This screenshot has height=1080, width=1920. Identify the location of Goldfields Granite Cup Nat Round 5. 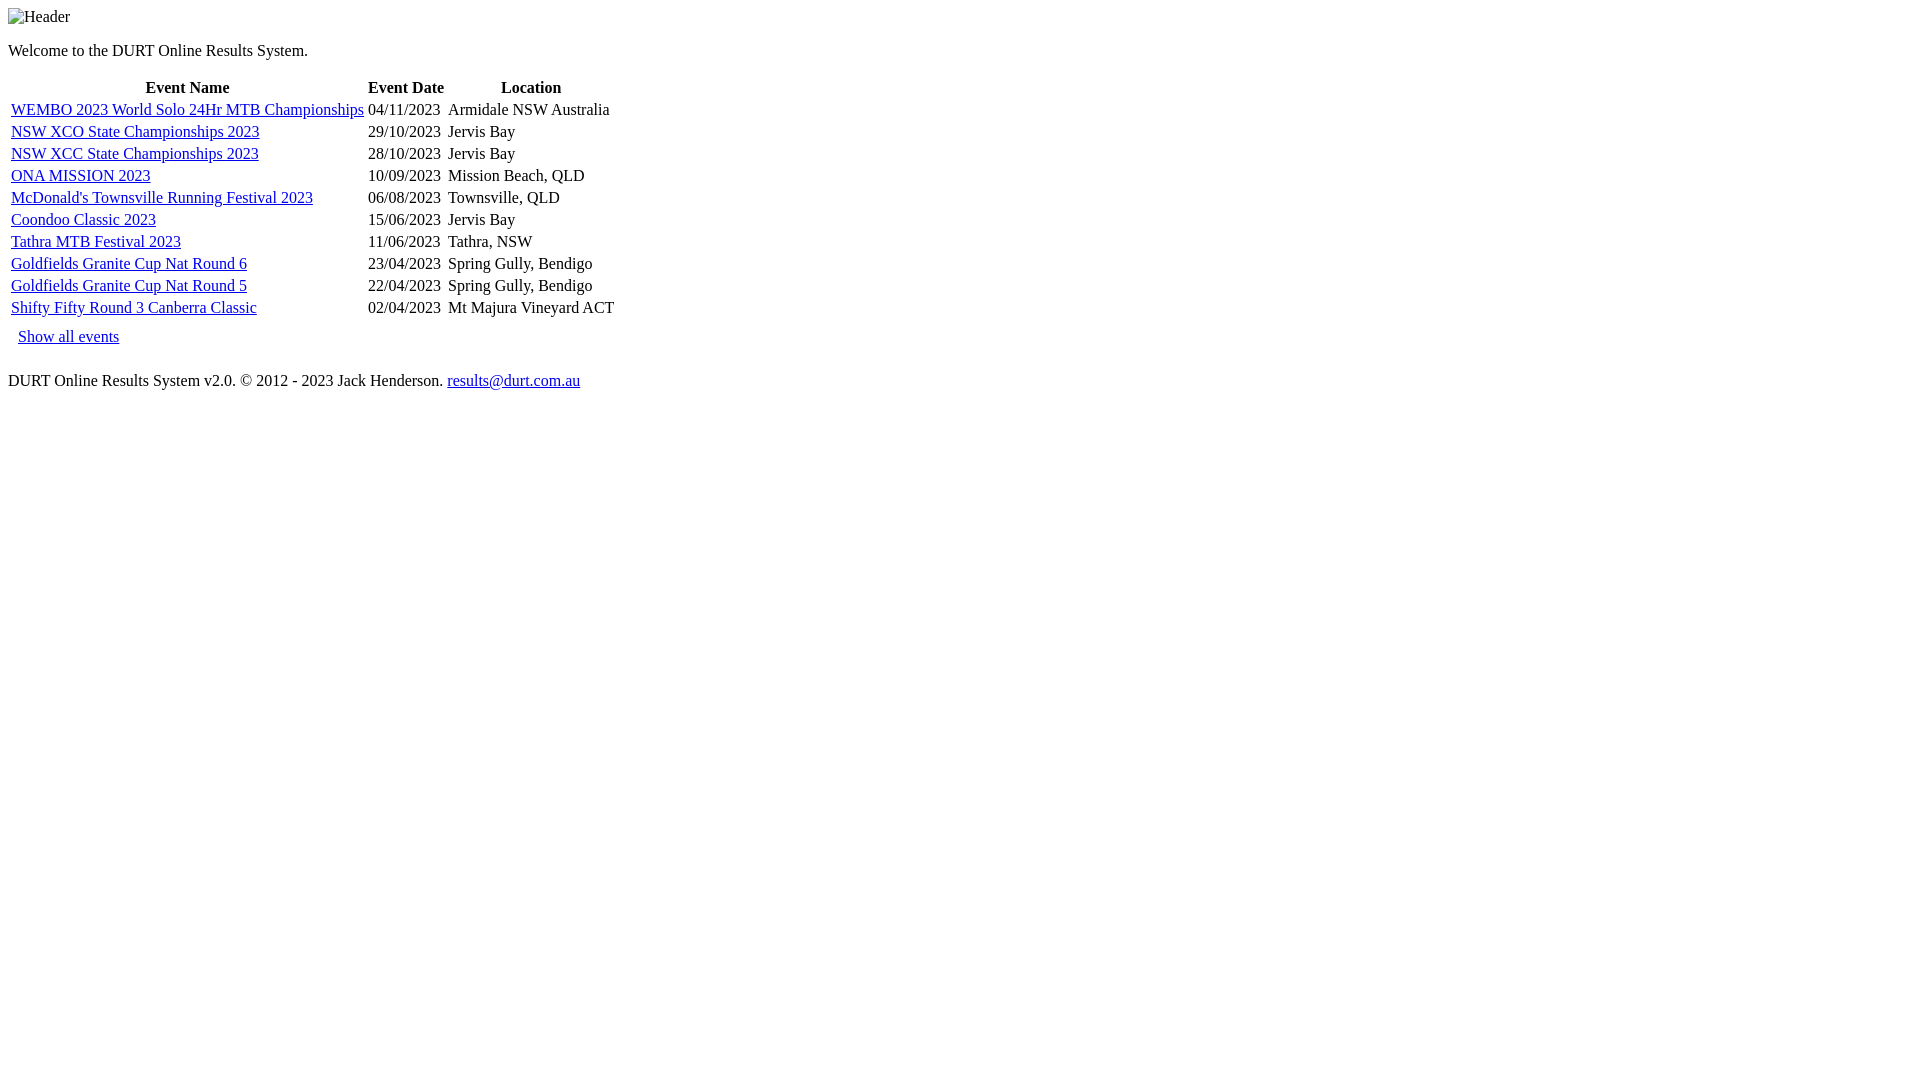
(128, 286).